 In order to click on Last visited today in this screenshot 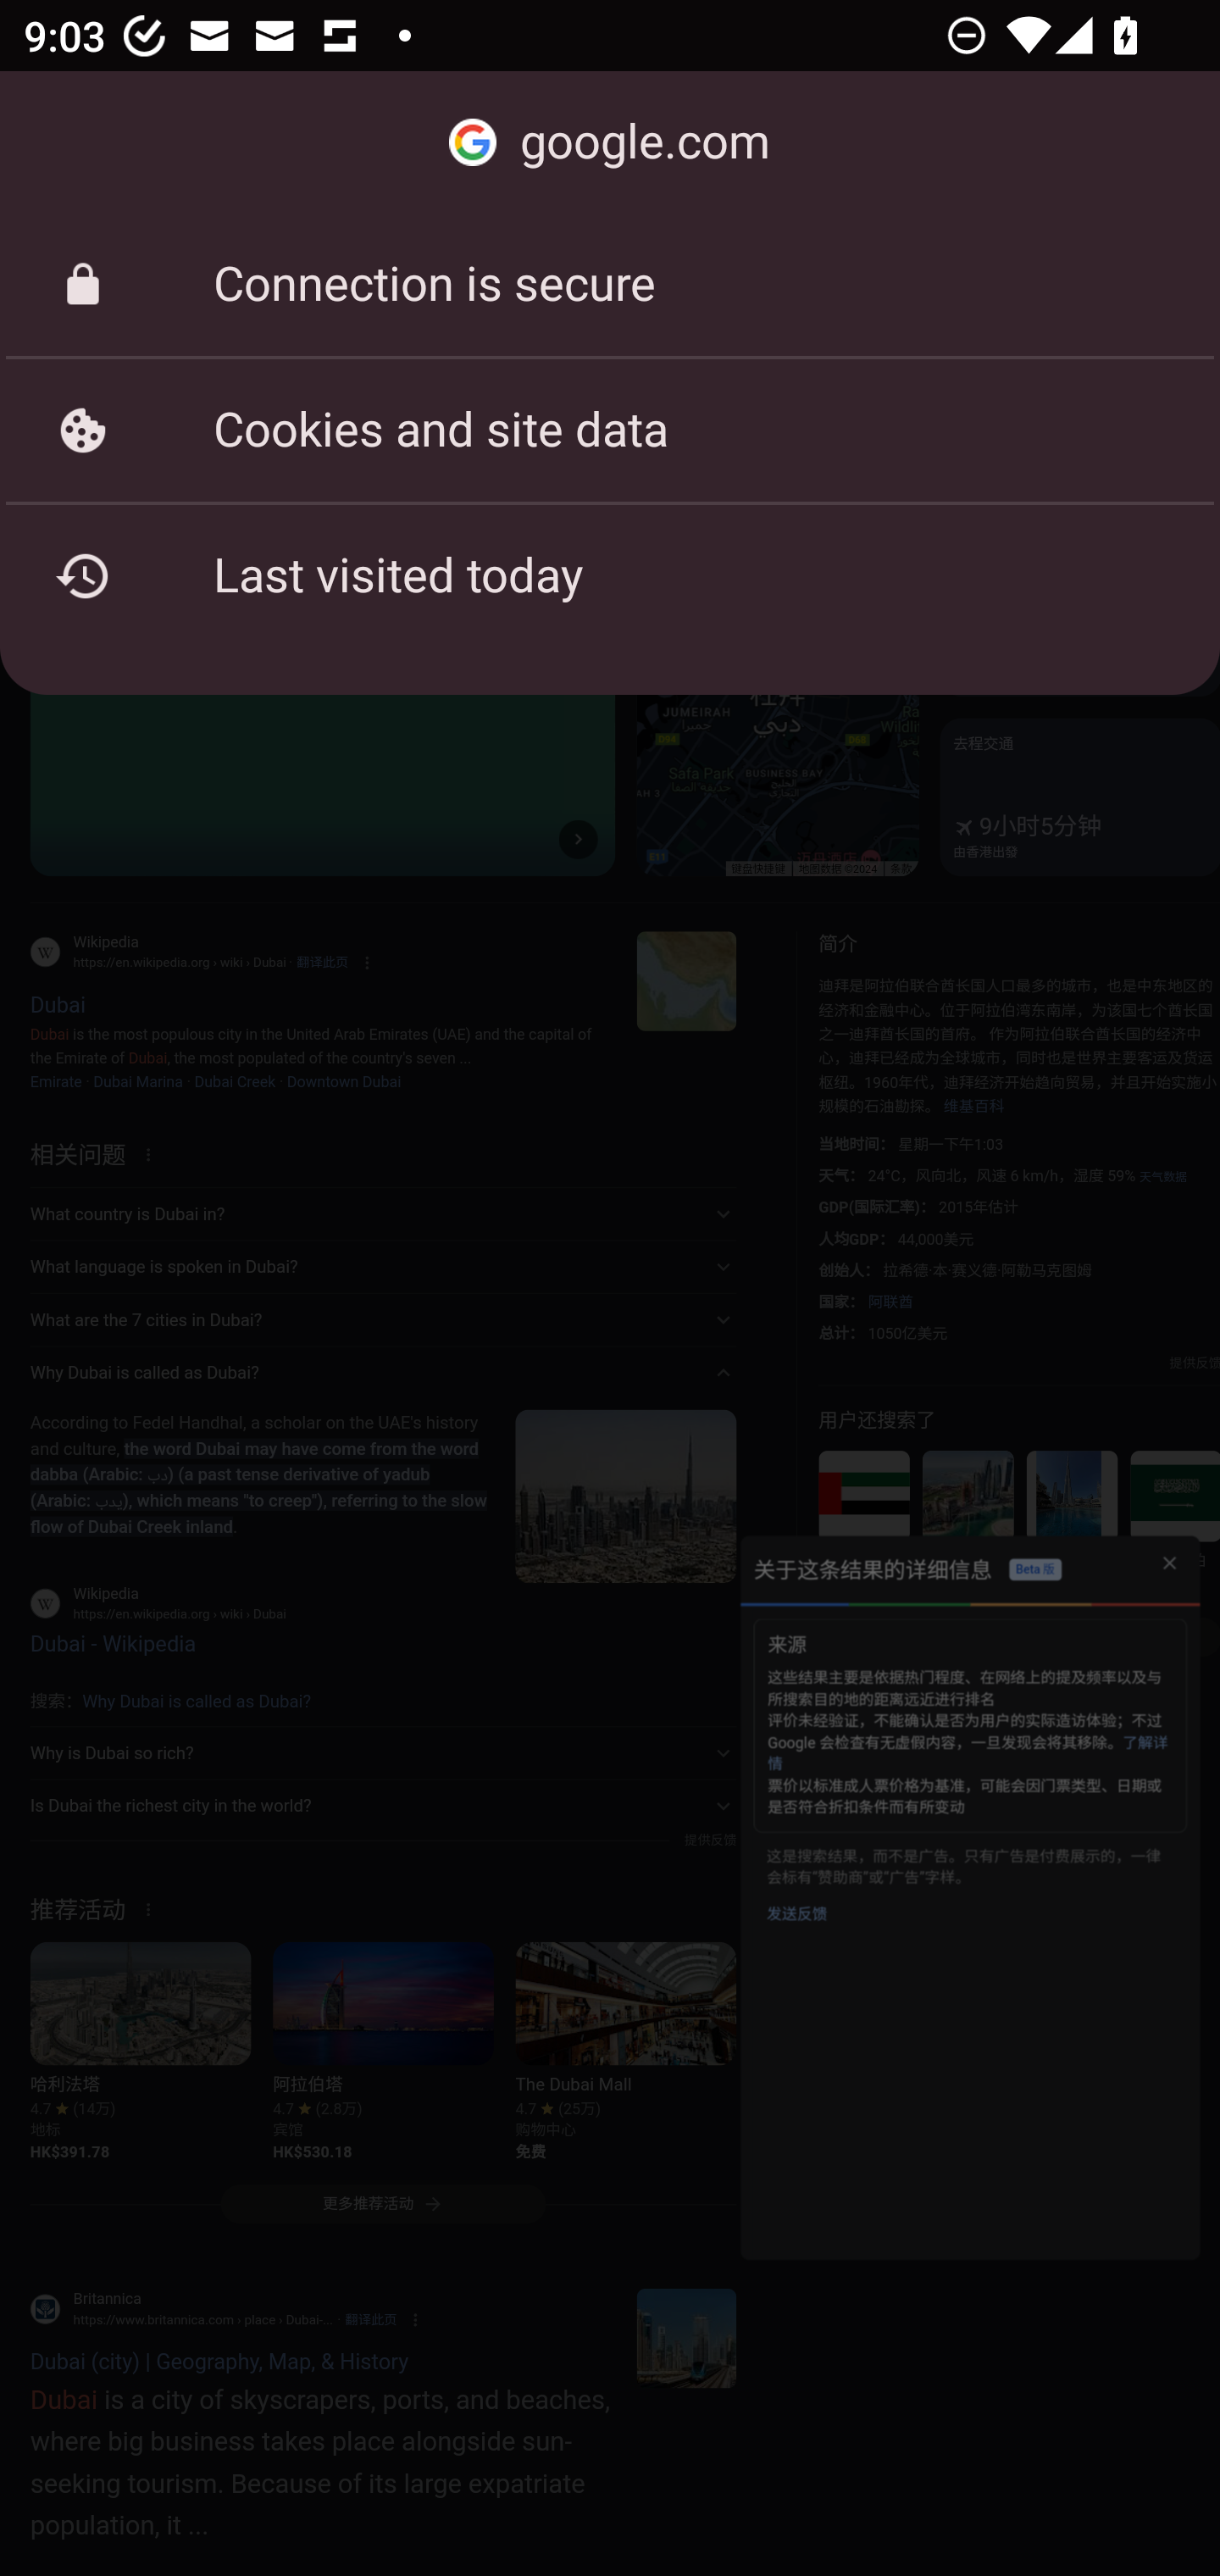, I will do `click(610, 575)`.